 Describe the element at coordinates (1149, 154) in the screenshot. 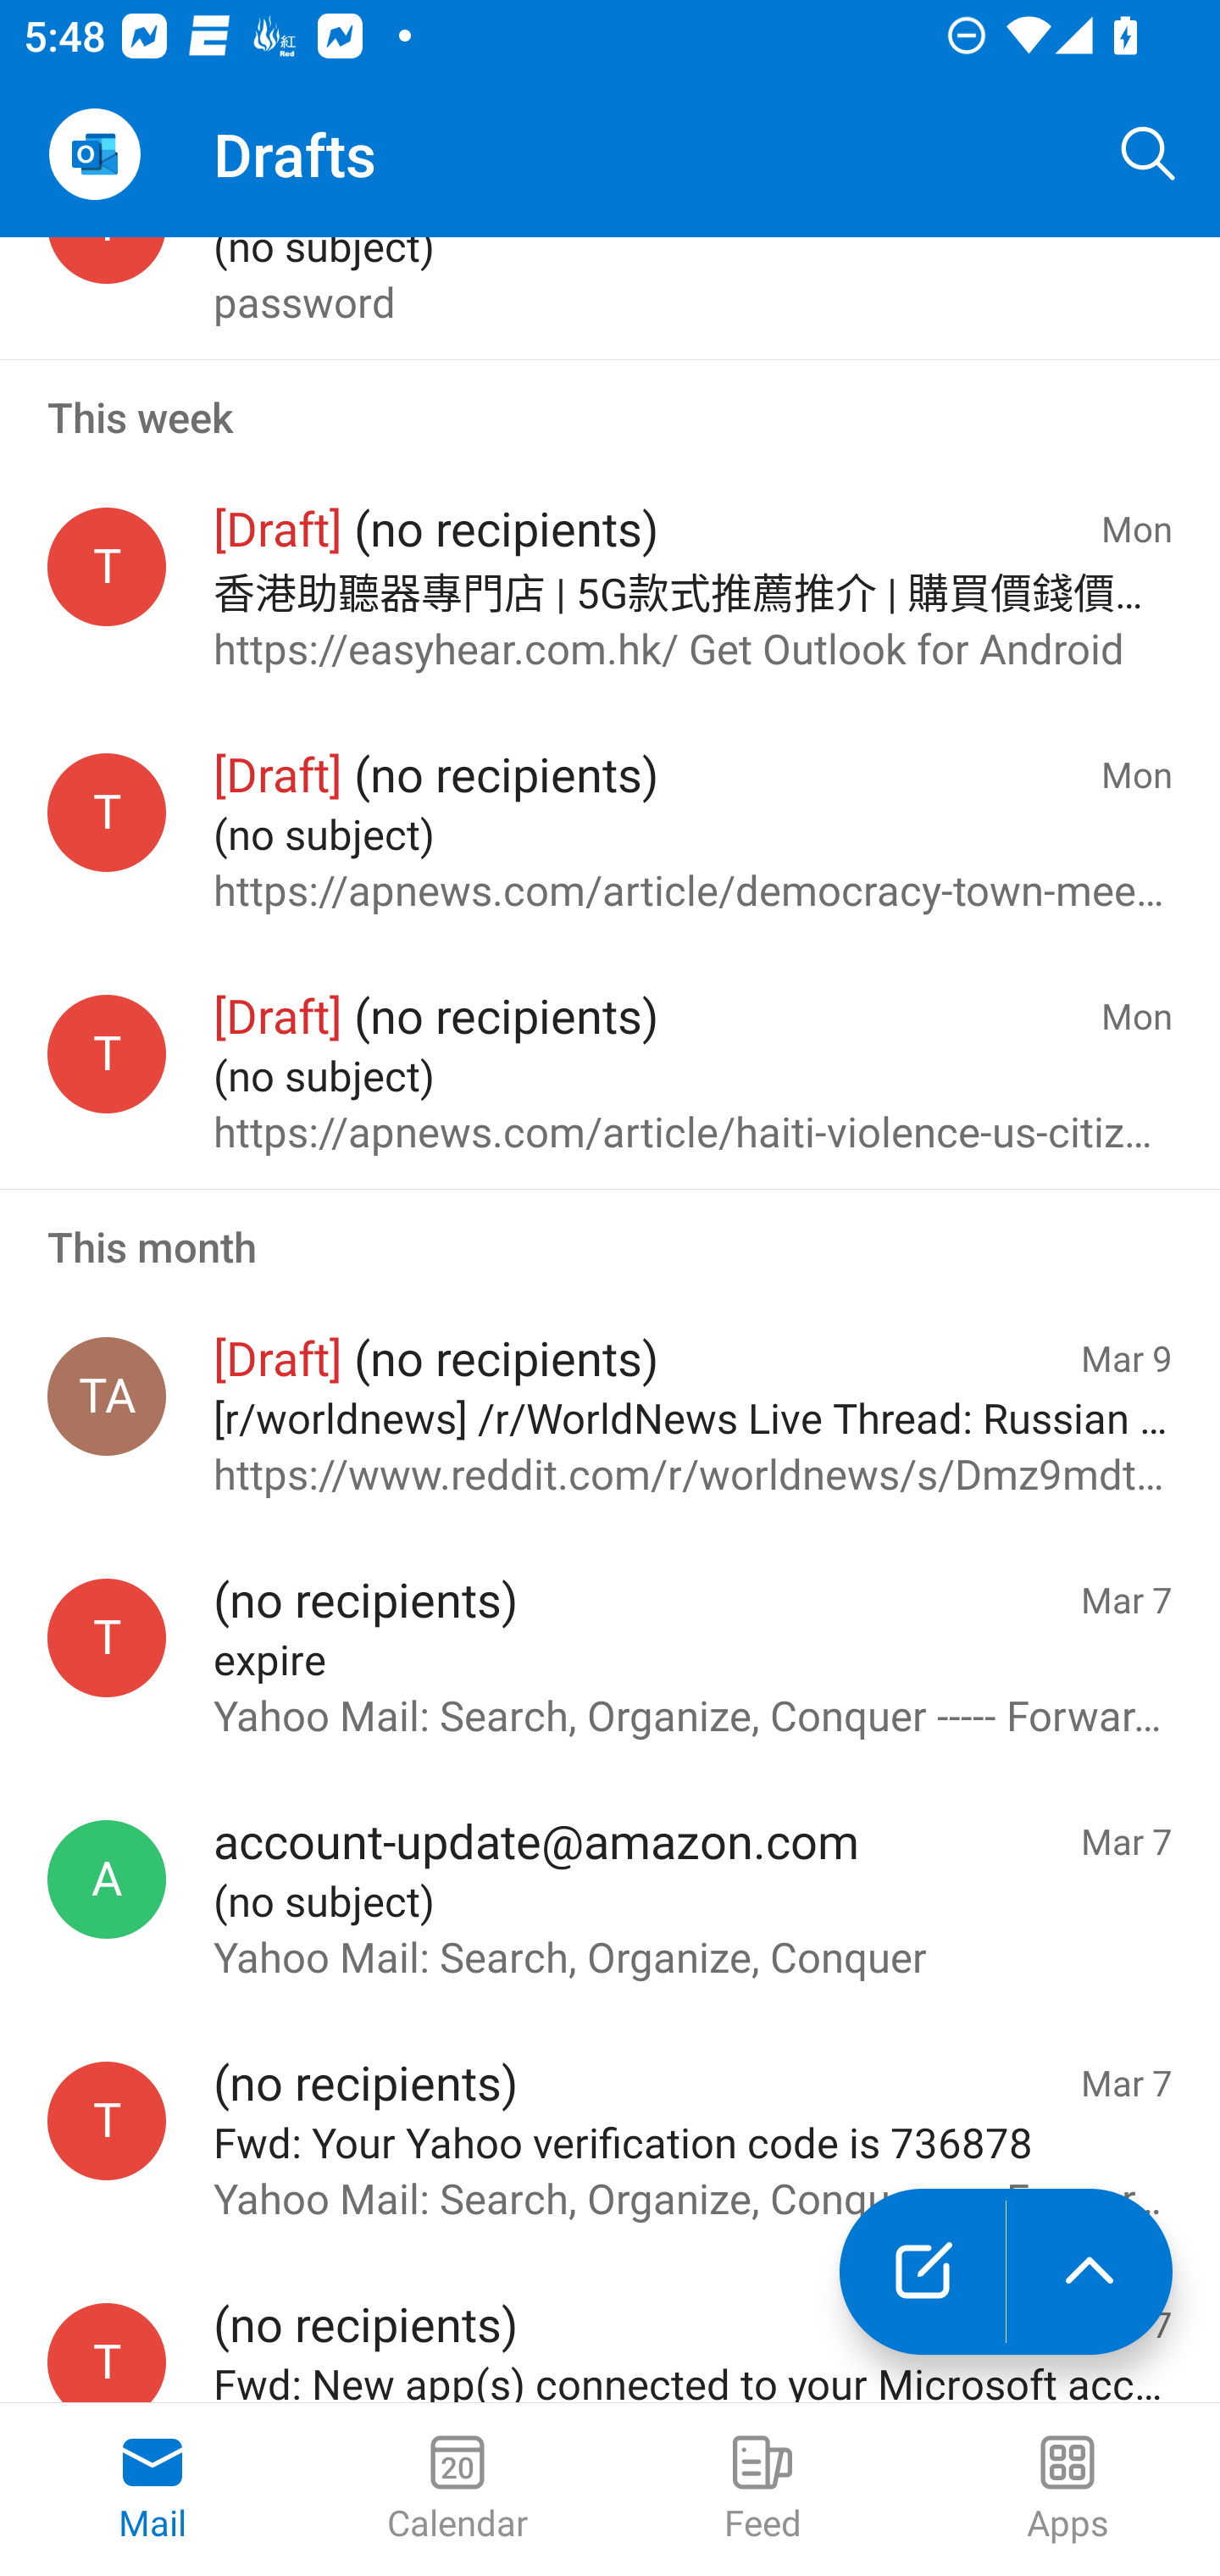

I see `Search, , ` at that location.